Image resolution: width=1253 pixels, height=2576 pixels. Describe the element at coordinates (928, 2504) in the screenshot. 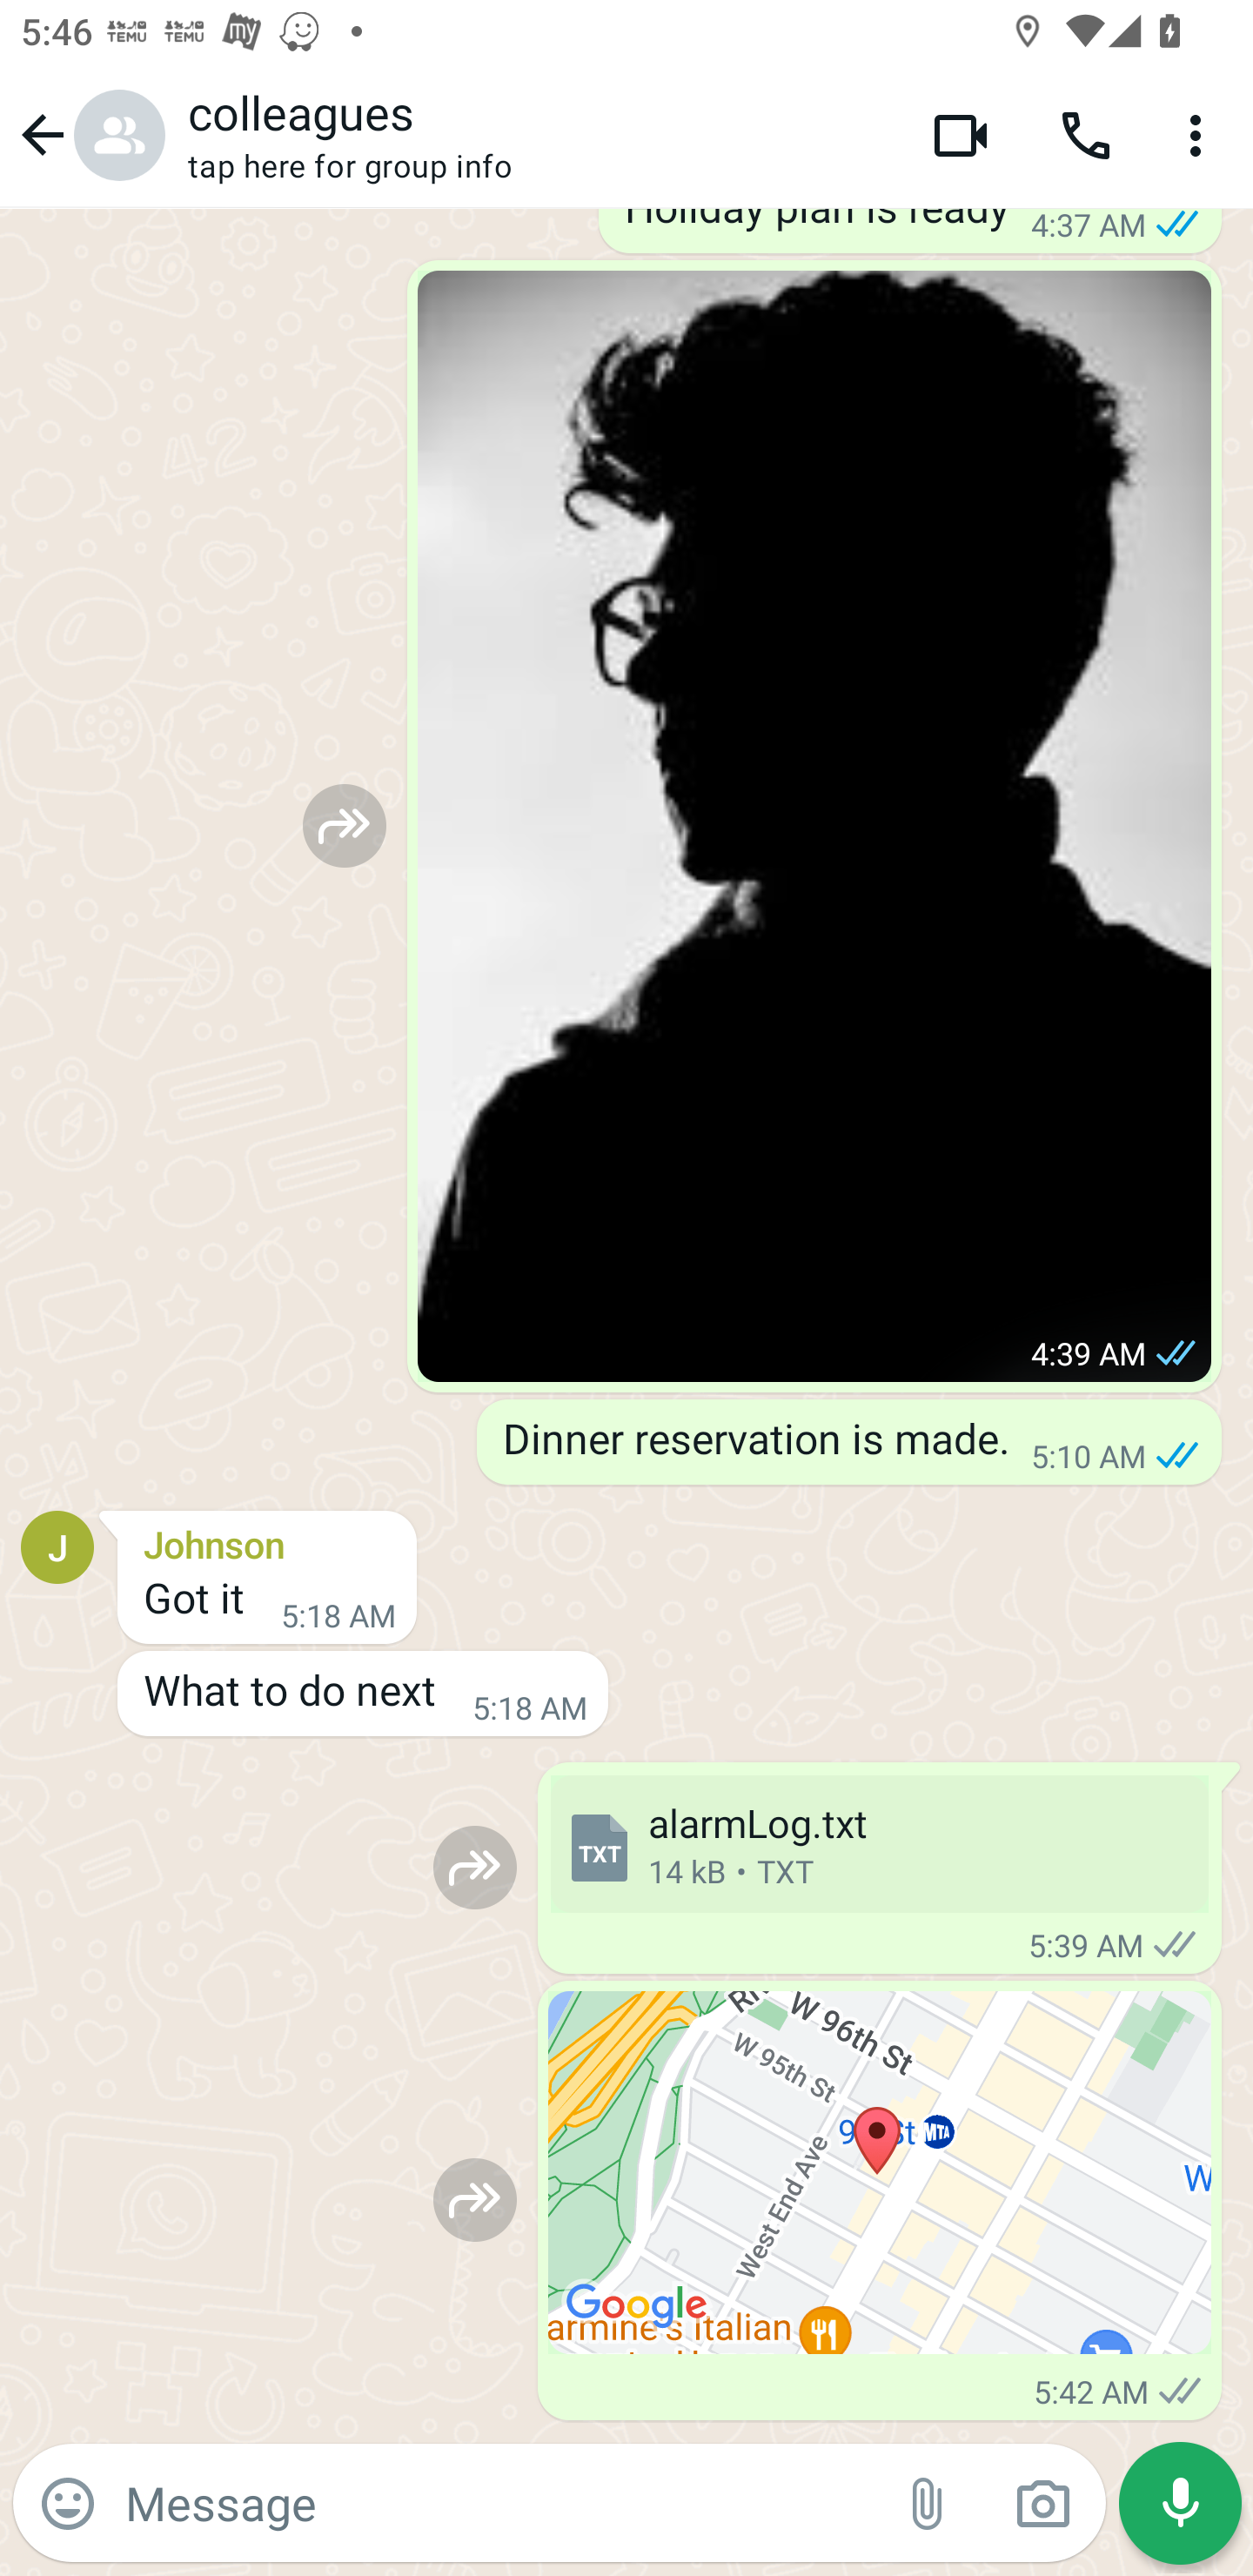

I see `Attach` at that location.